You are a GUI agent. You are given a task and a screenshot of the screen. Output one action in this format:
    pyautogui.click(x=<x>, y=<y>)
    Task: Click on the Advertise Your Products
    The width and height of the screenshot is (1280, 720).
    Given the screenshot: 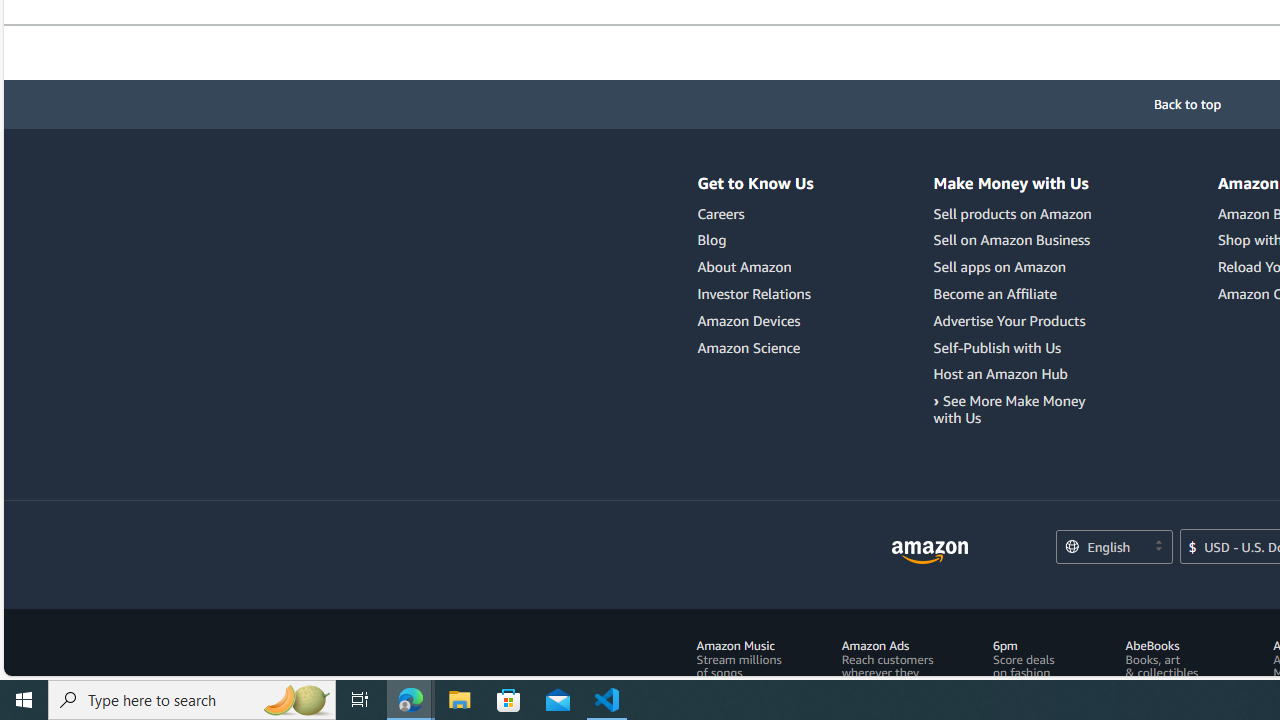 What is the action you would take?
    pyautogui.click(x=1016, y=320)
    